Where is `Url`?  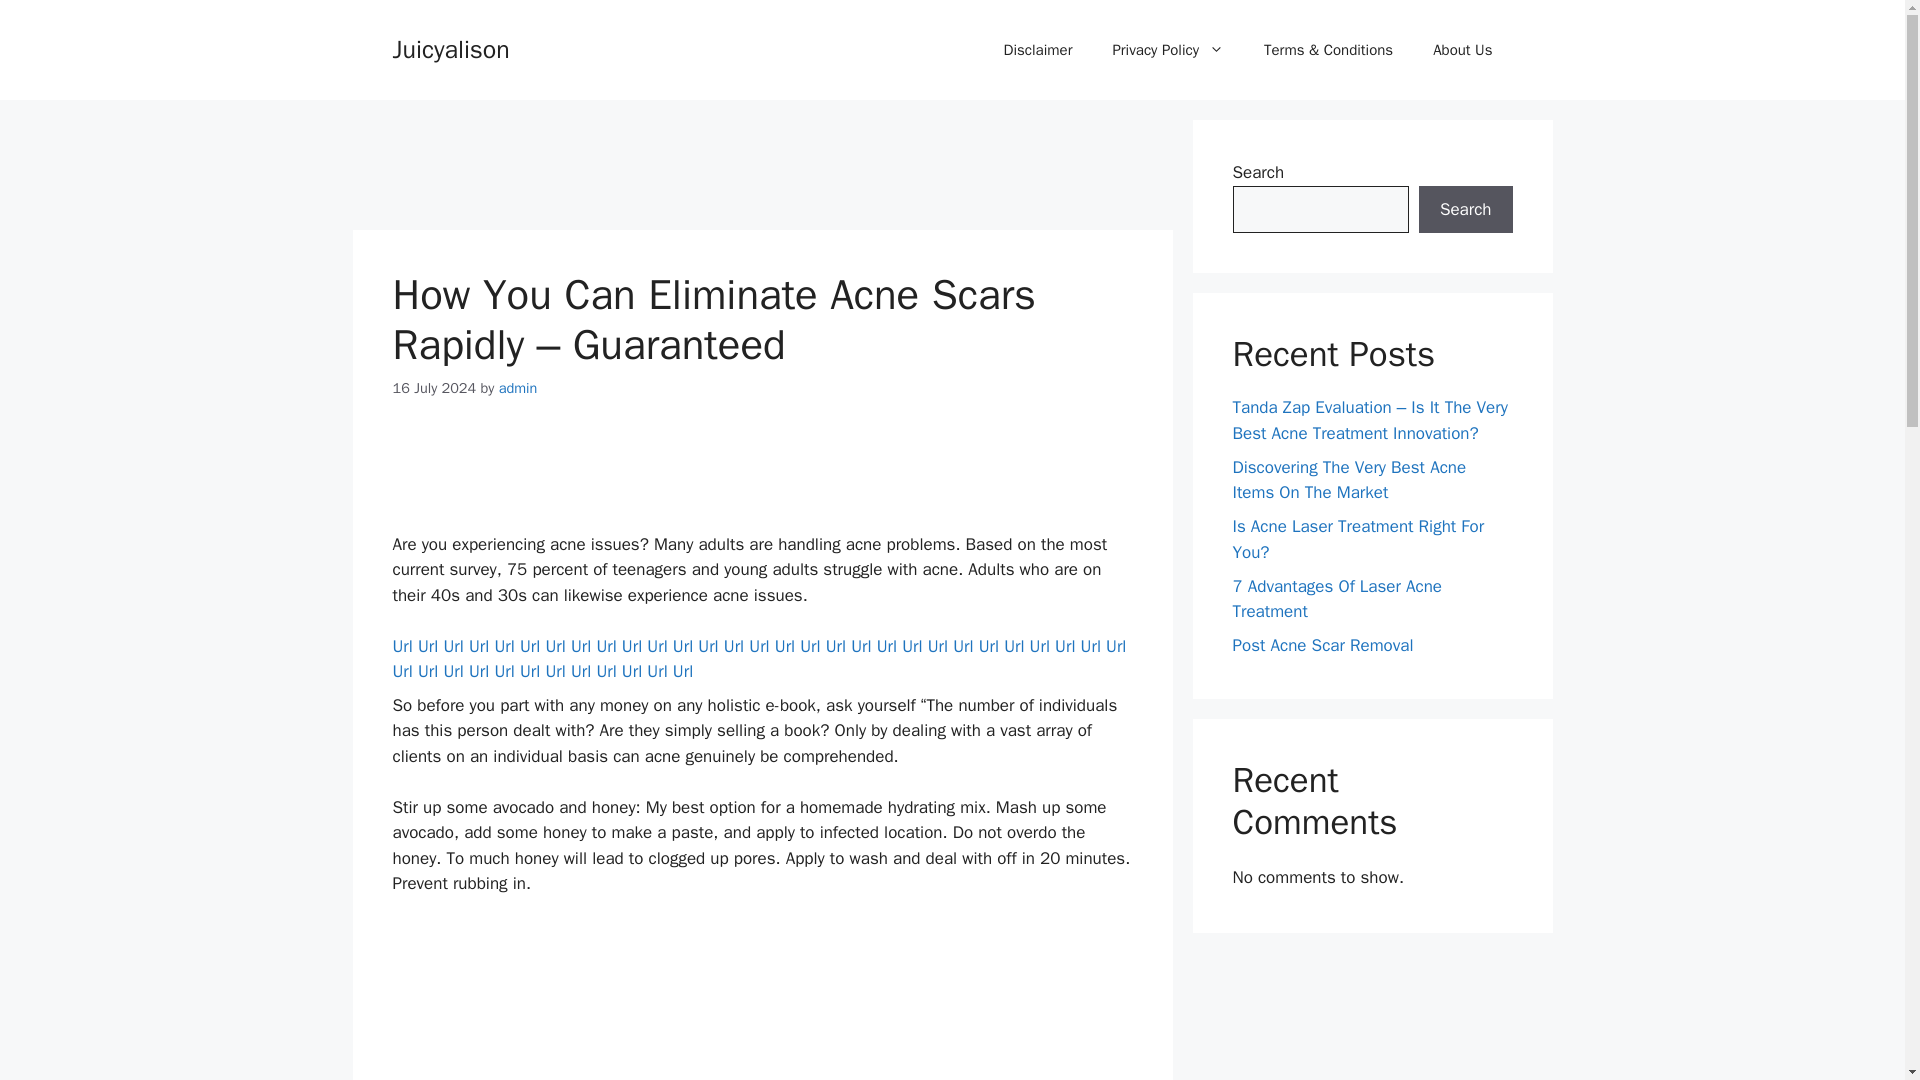
Url is located at coordinates (606, 646).